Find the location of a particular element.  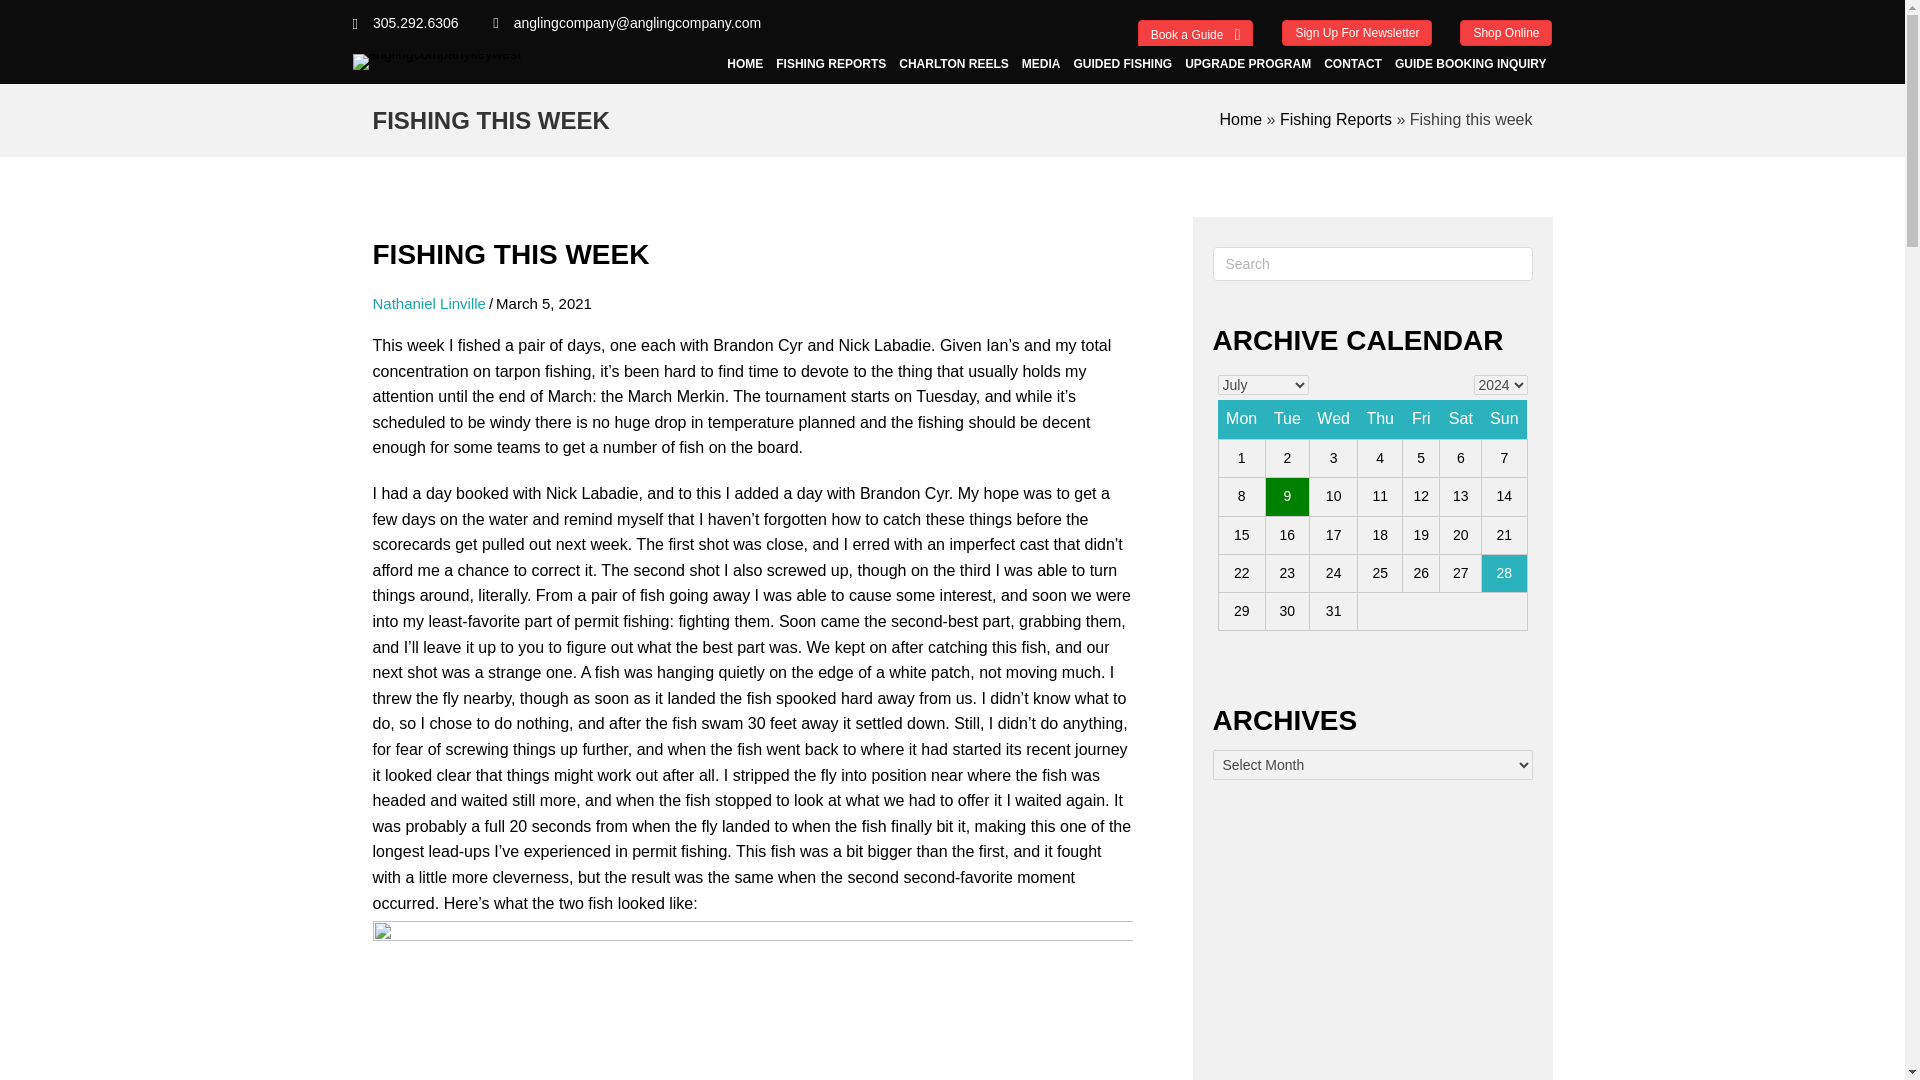

GUIDED FISHING is located at coordinates (1122, 65).